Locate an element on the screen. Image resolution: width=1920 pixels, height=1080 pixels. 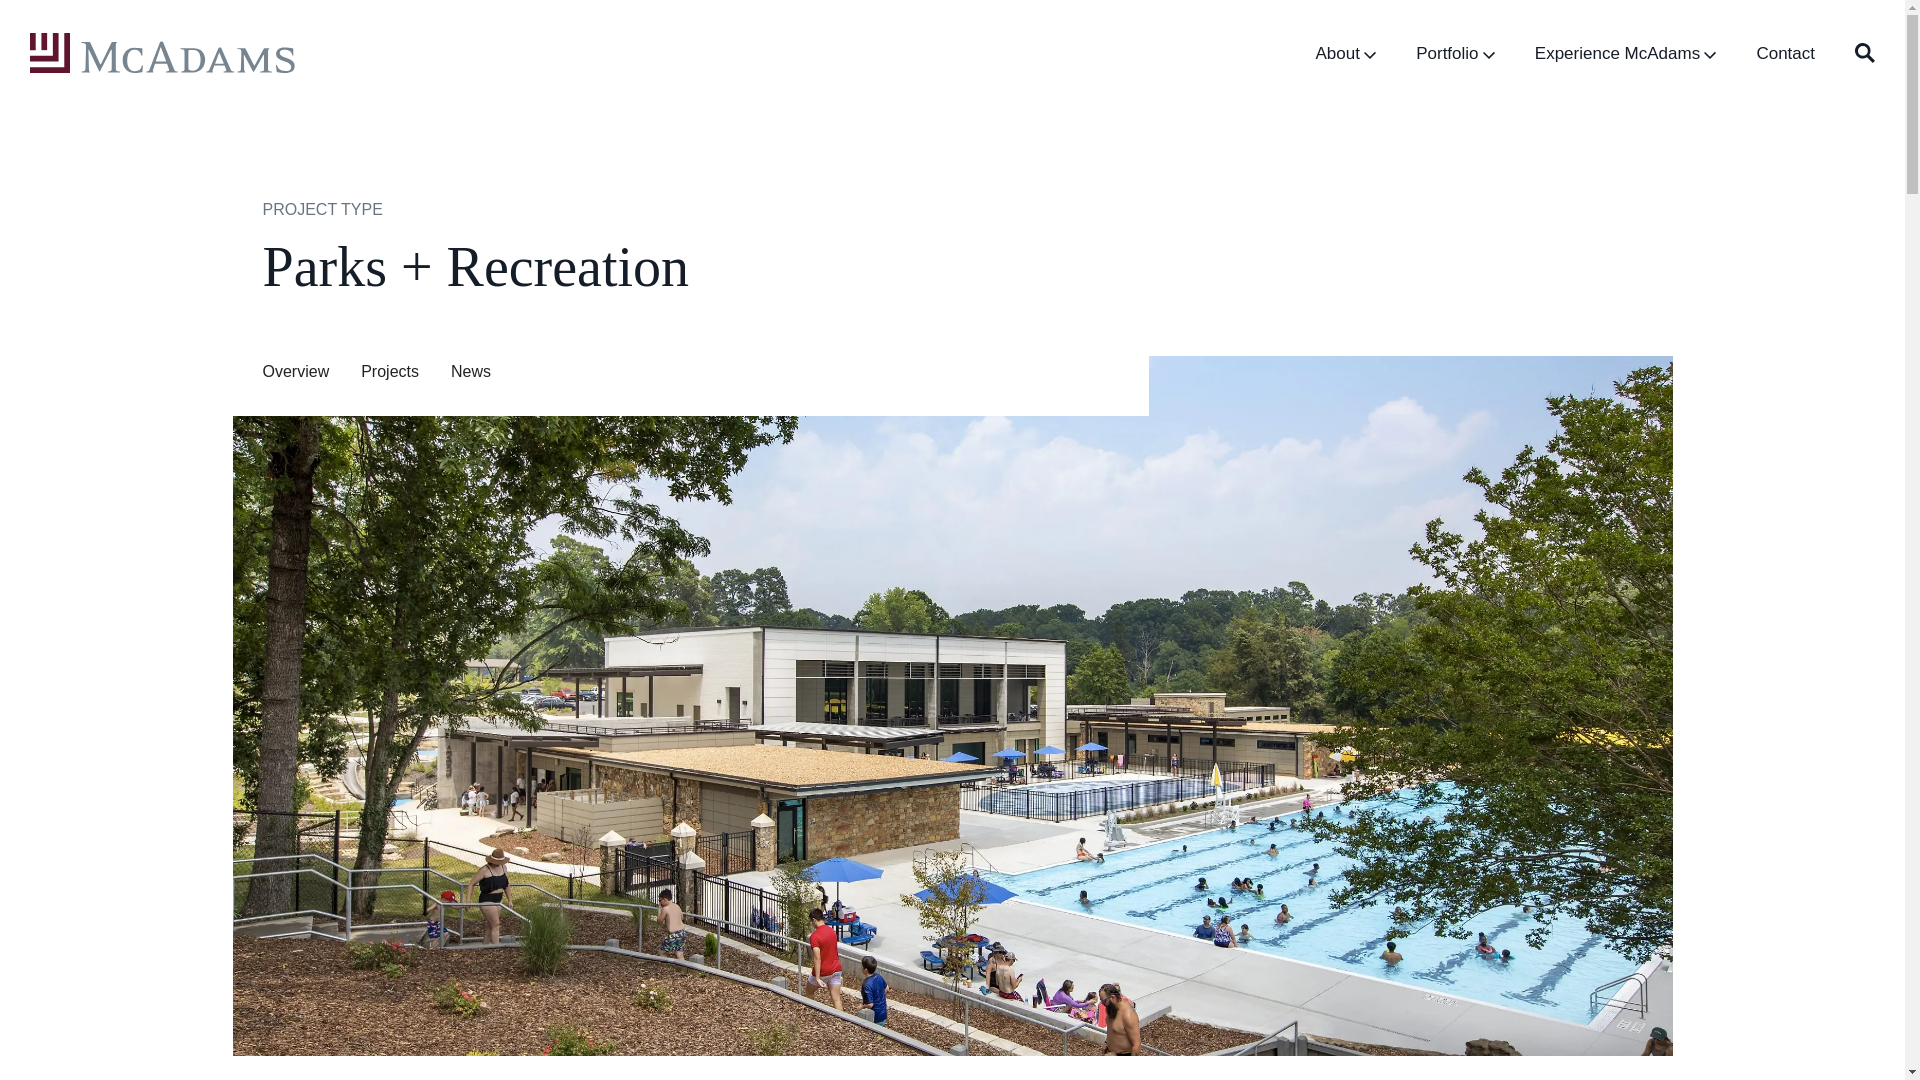
Projects is located at coordinates (389, 371).